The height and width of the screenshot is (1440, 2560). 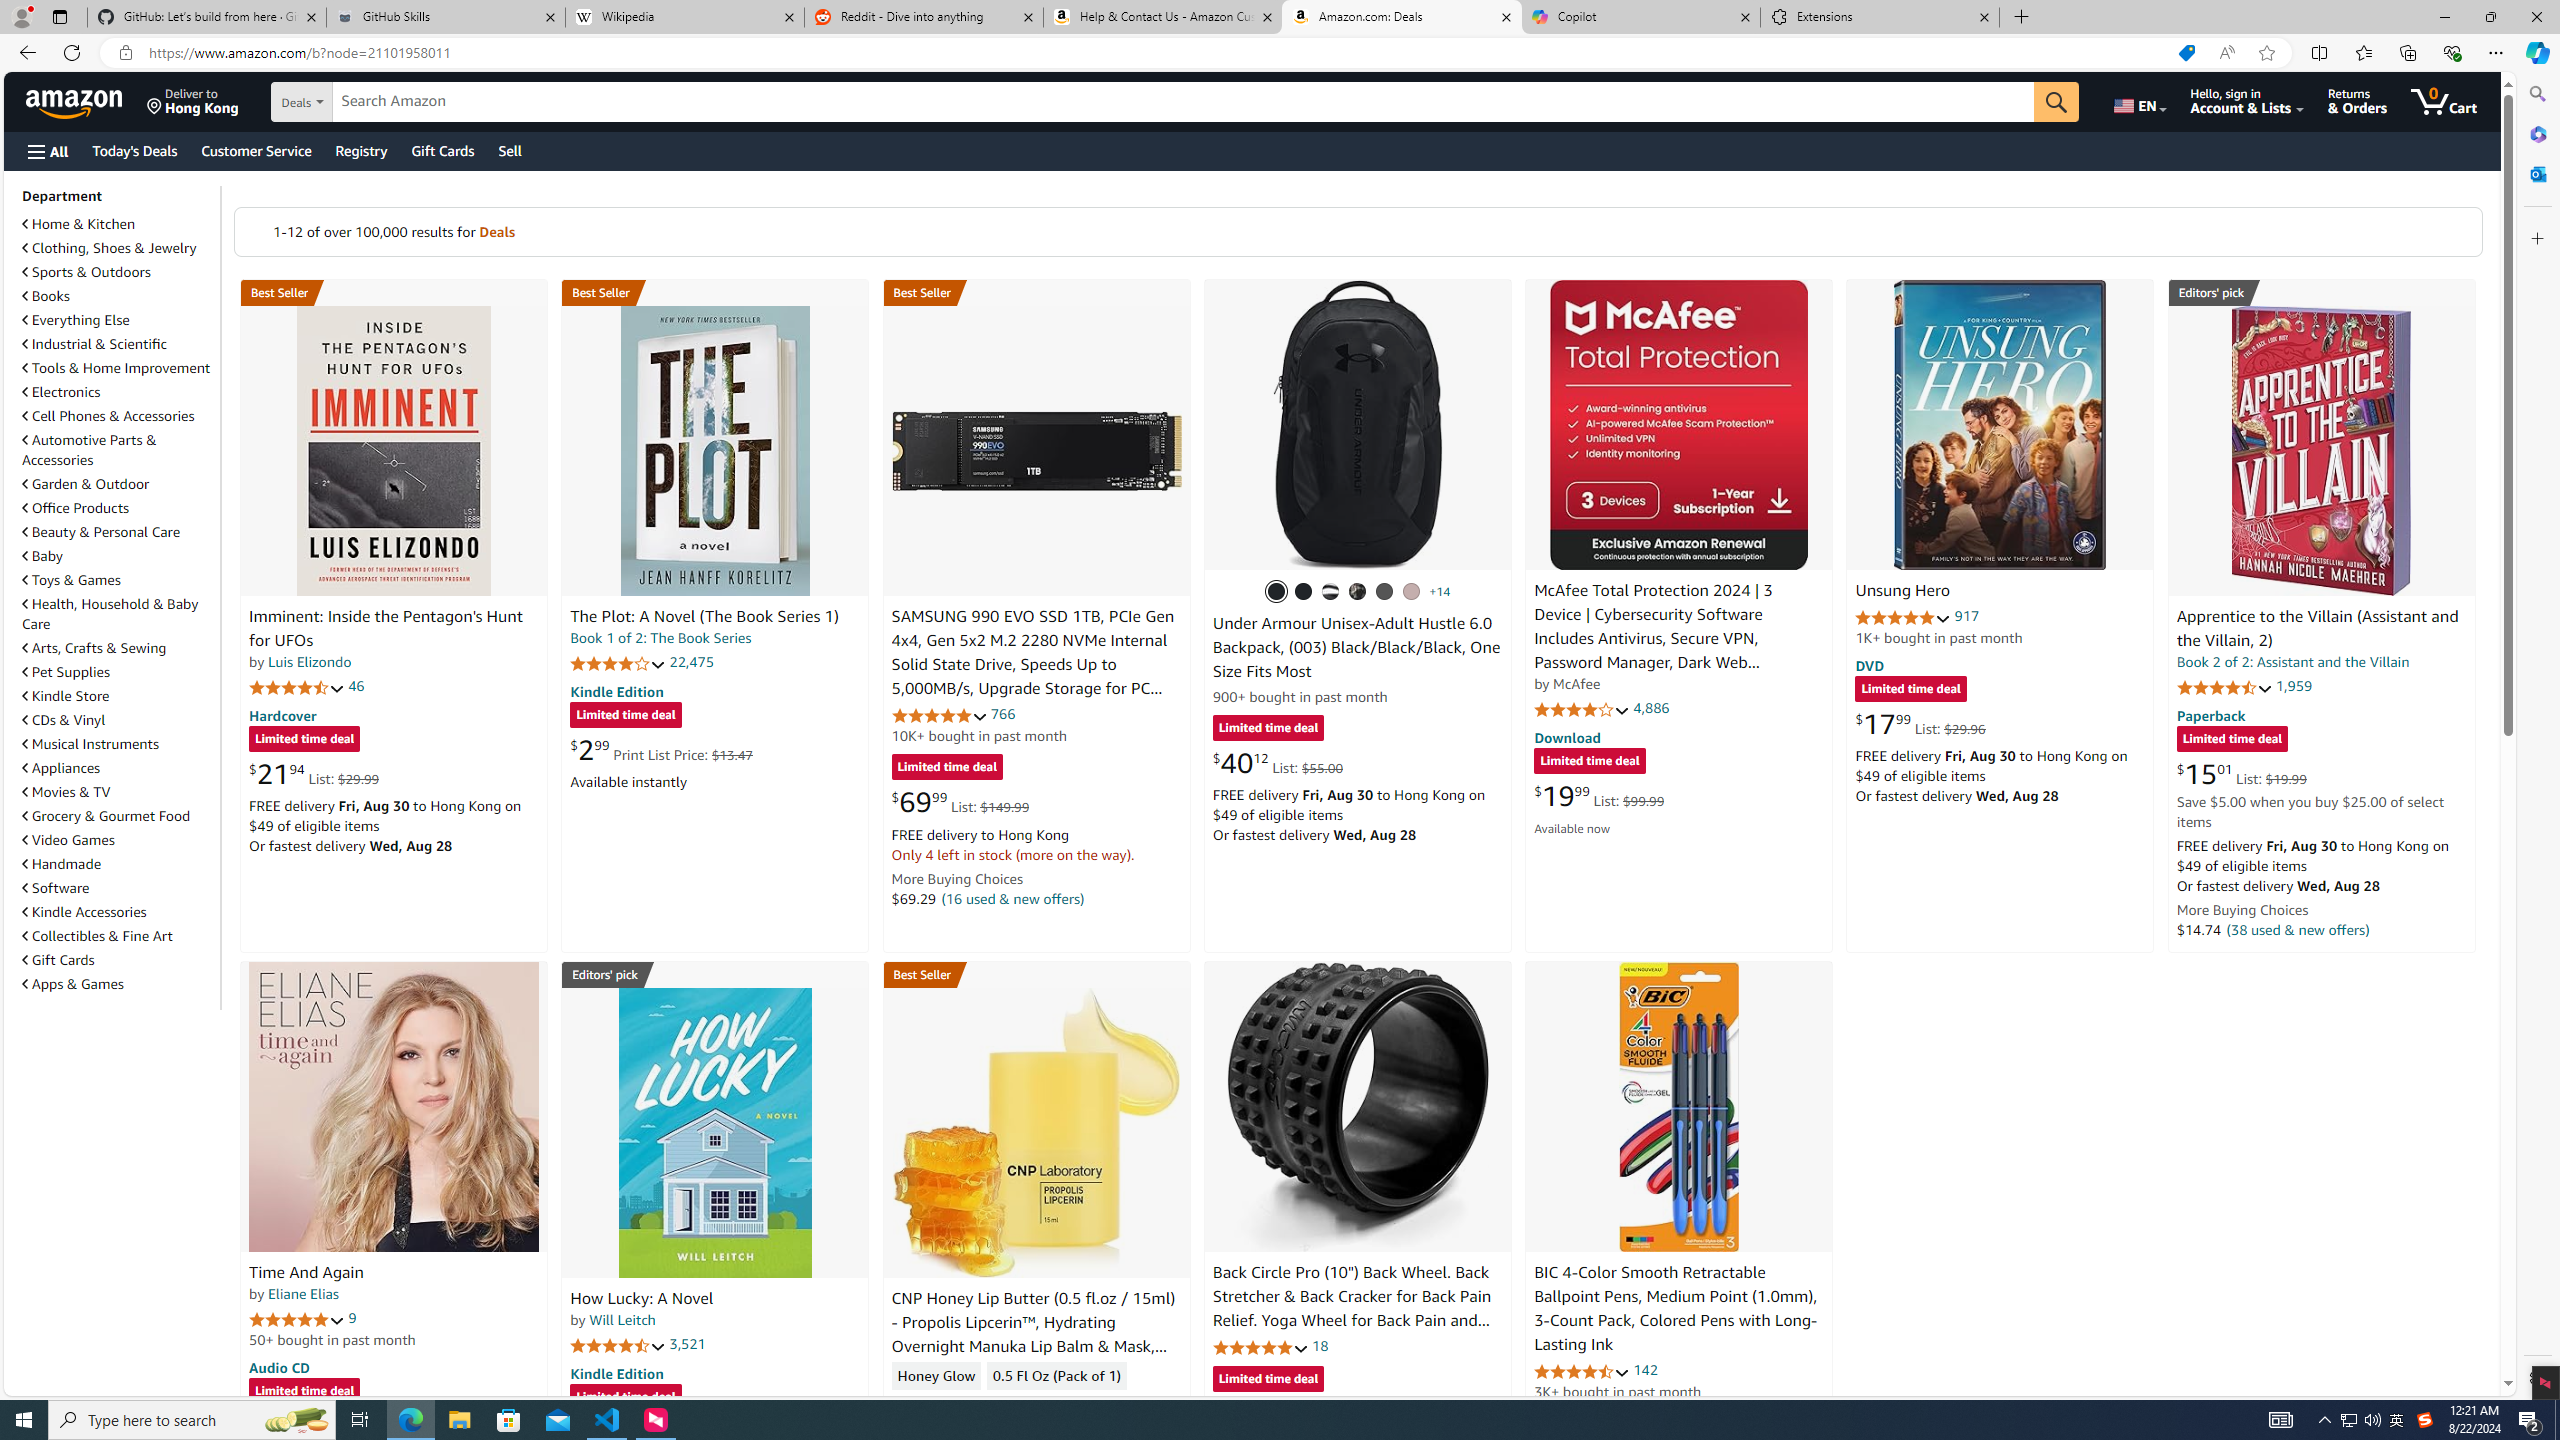 What do you see at coordinates (1646, 1370) in the screenshot?
I see `142` at bounding box center [1646, 1370].